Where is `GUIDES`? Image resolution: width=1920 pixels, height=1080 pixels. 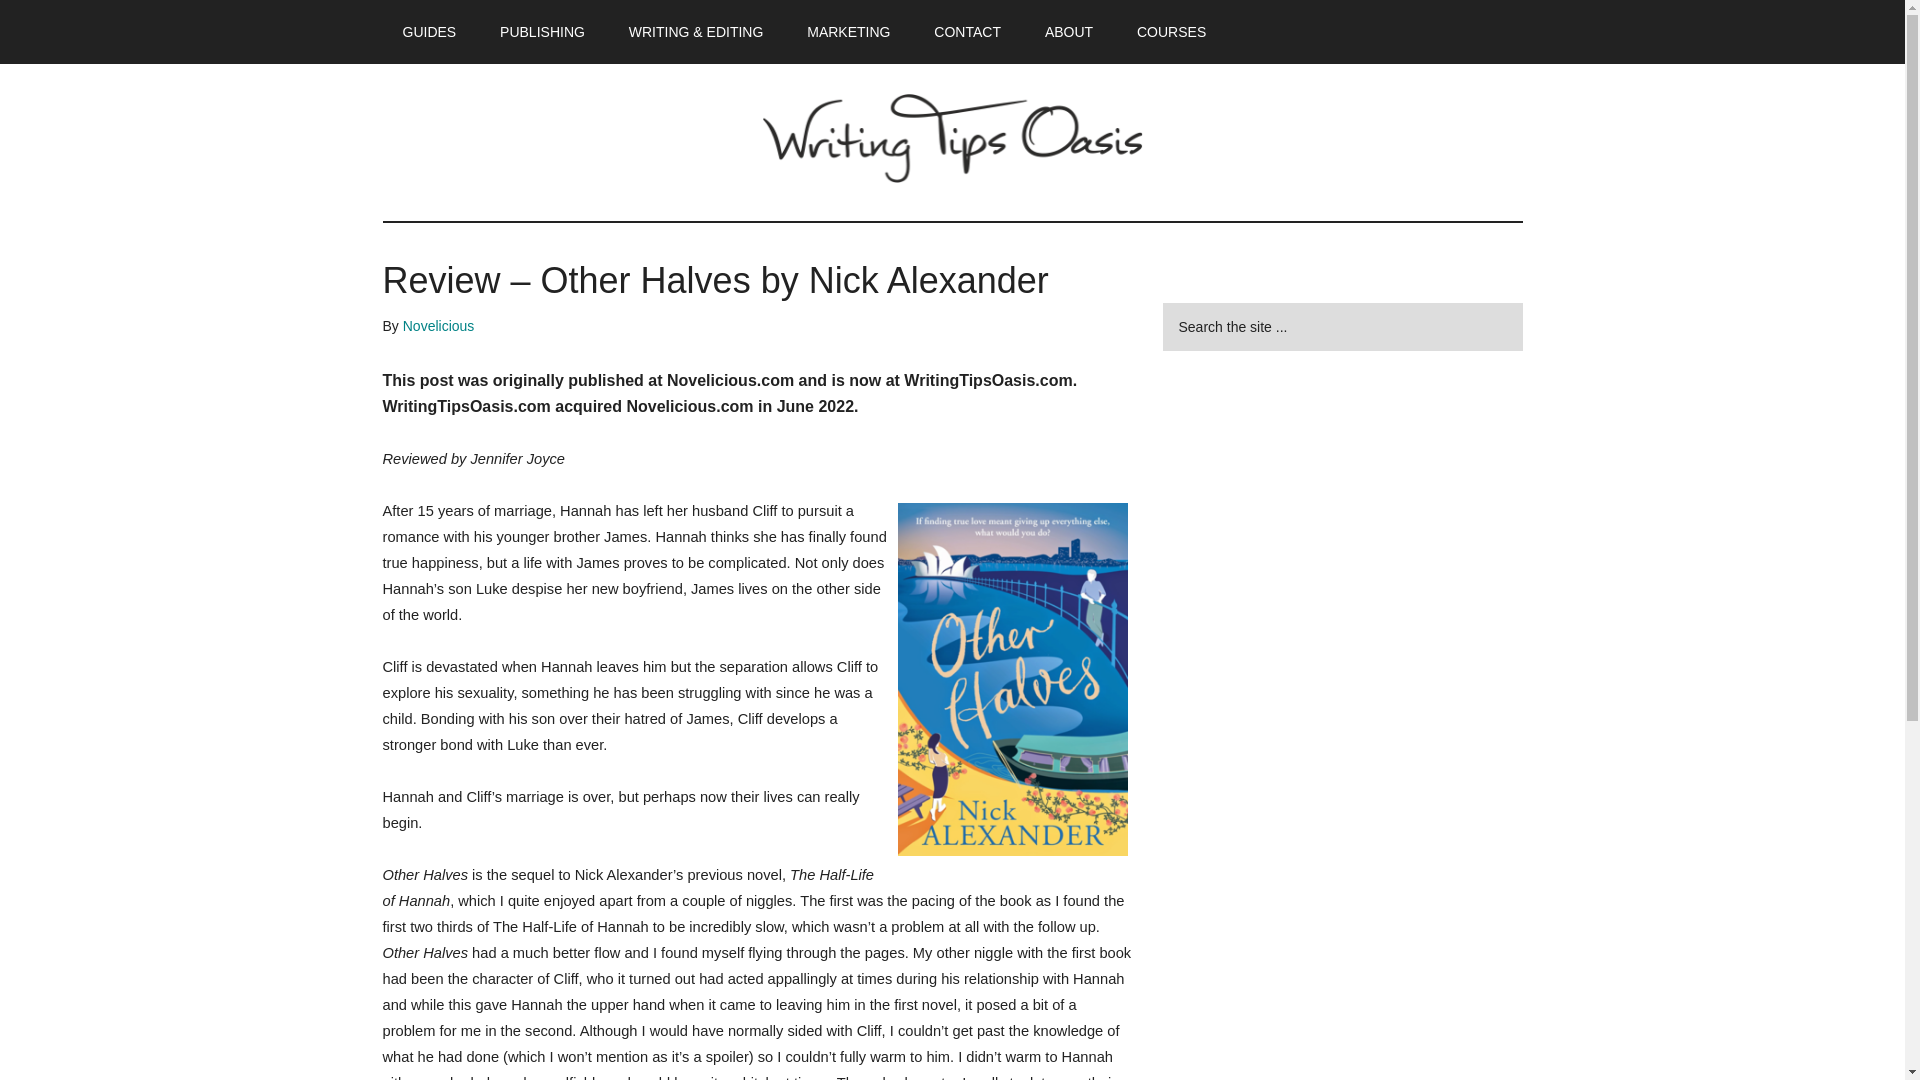
GUIDES is located at coordinates (429, 32).